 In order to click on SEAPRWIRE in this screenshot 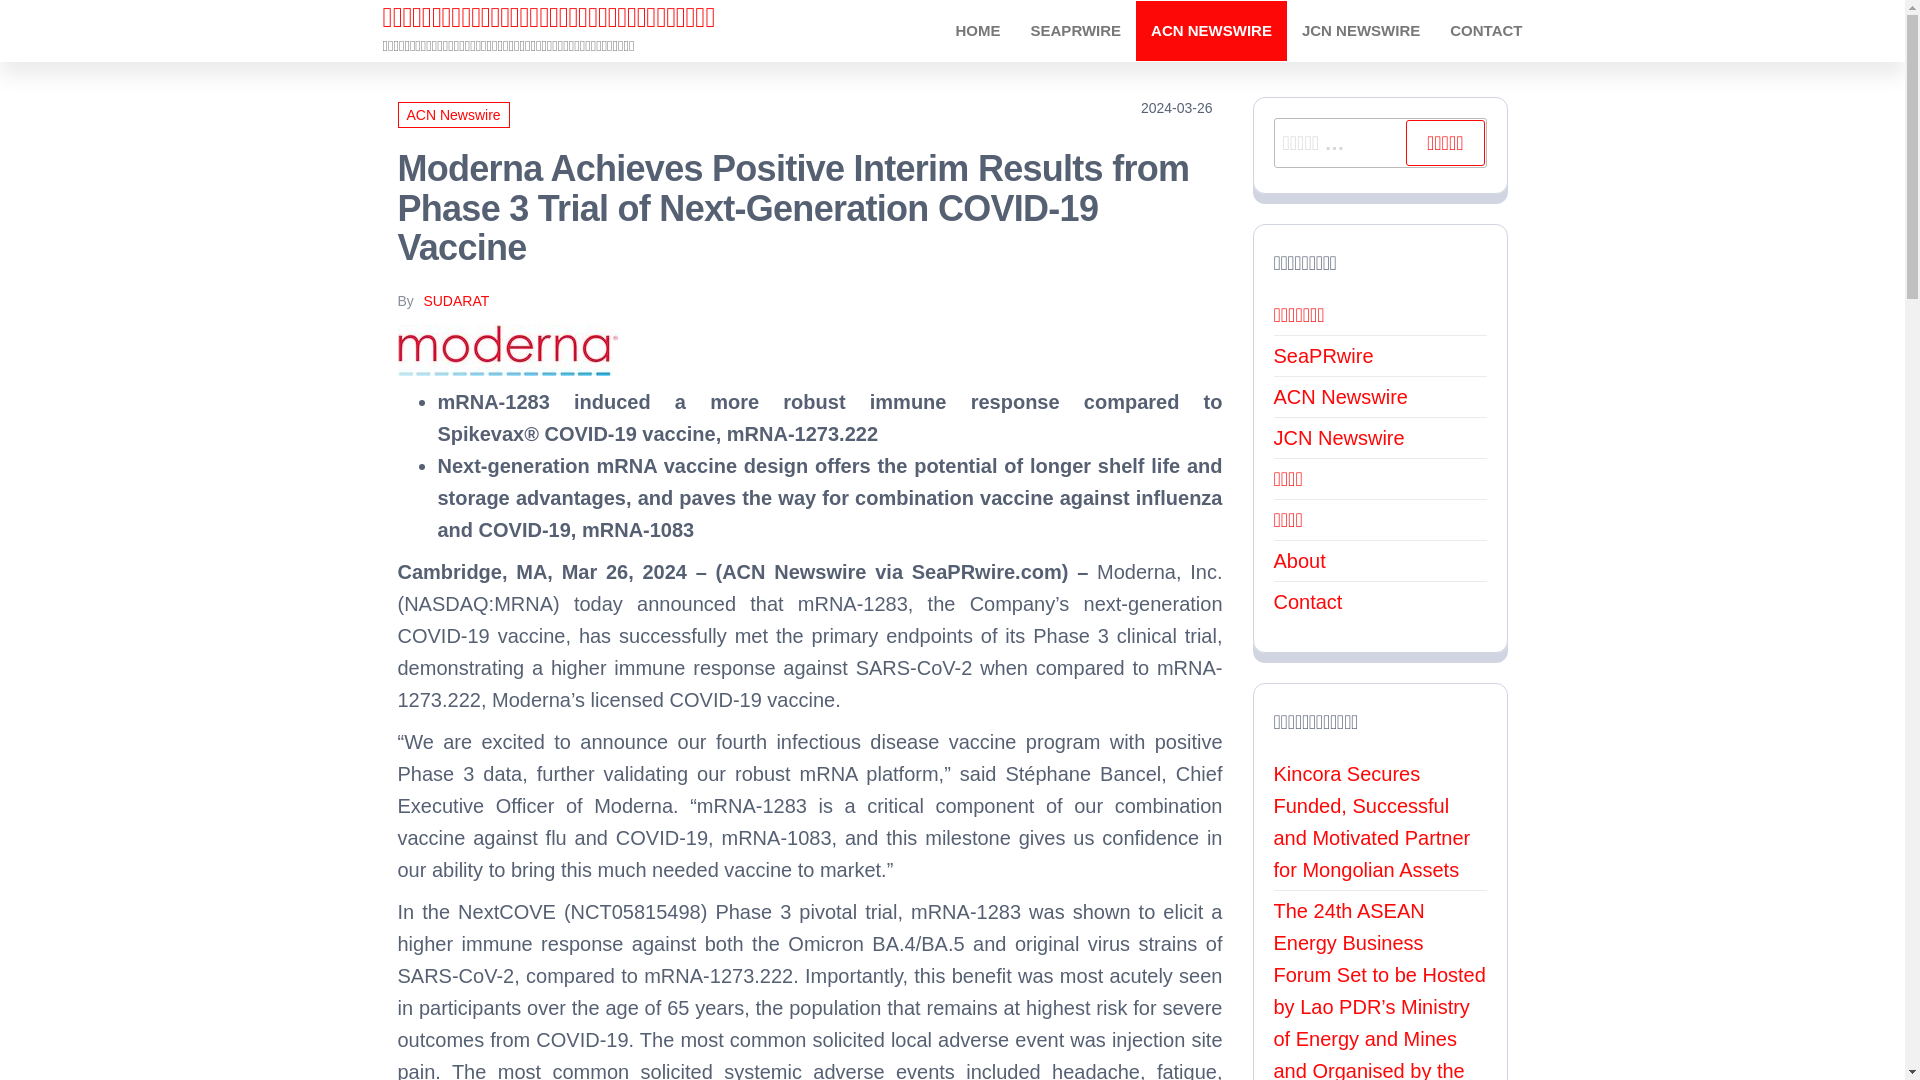, I will do `click(1076, 30)`.